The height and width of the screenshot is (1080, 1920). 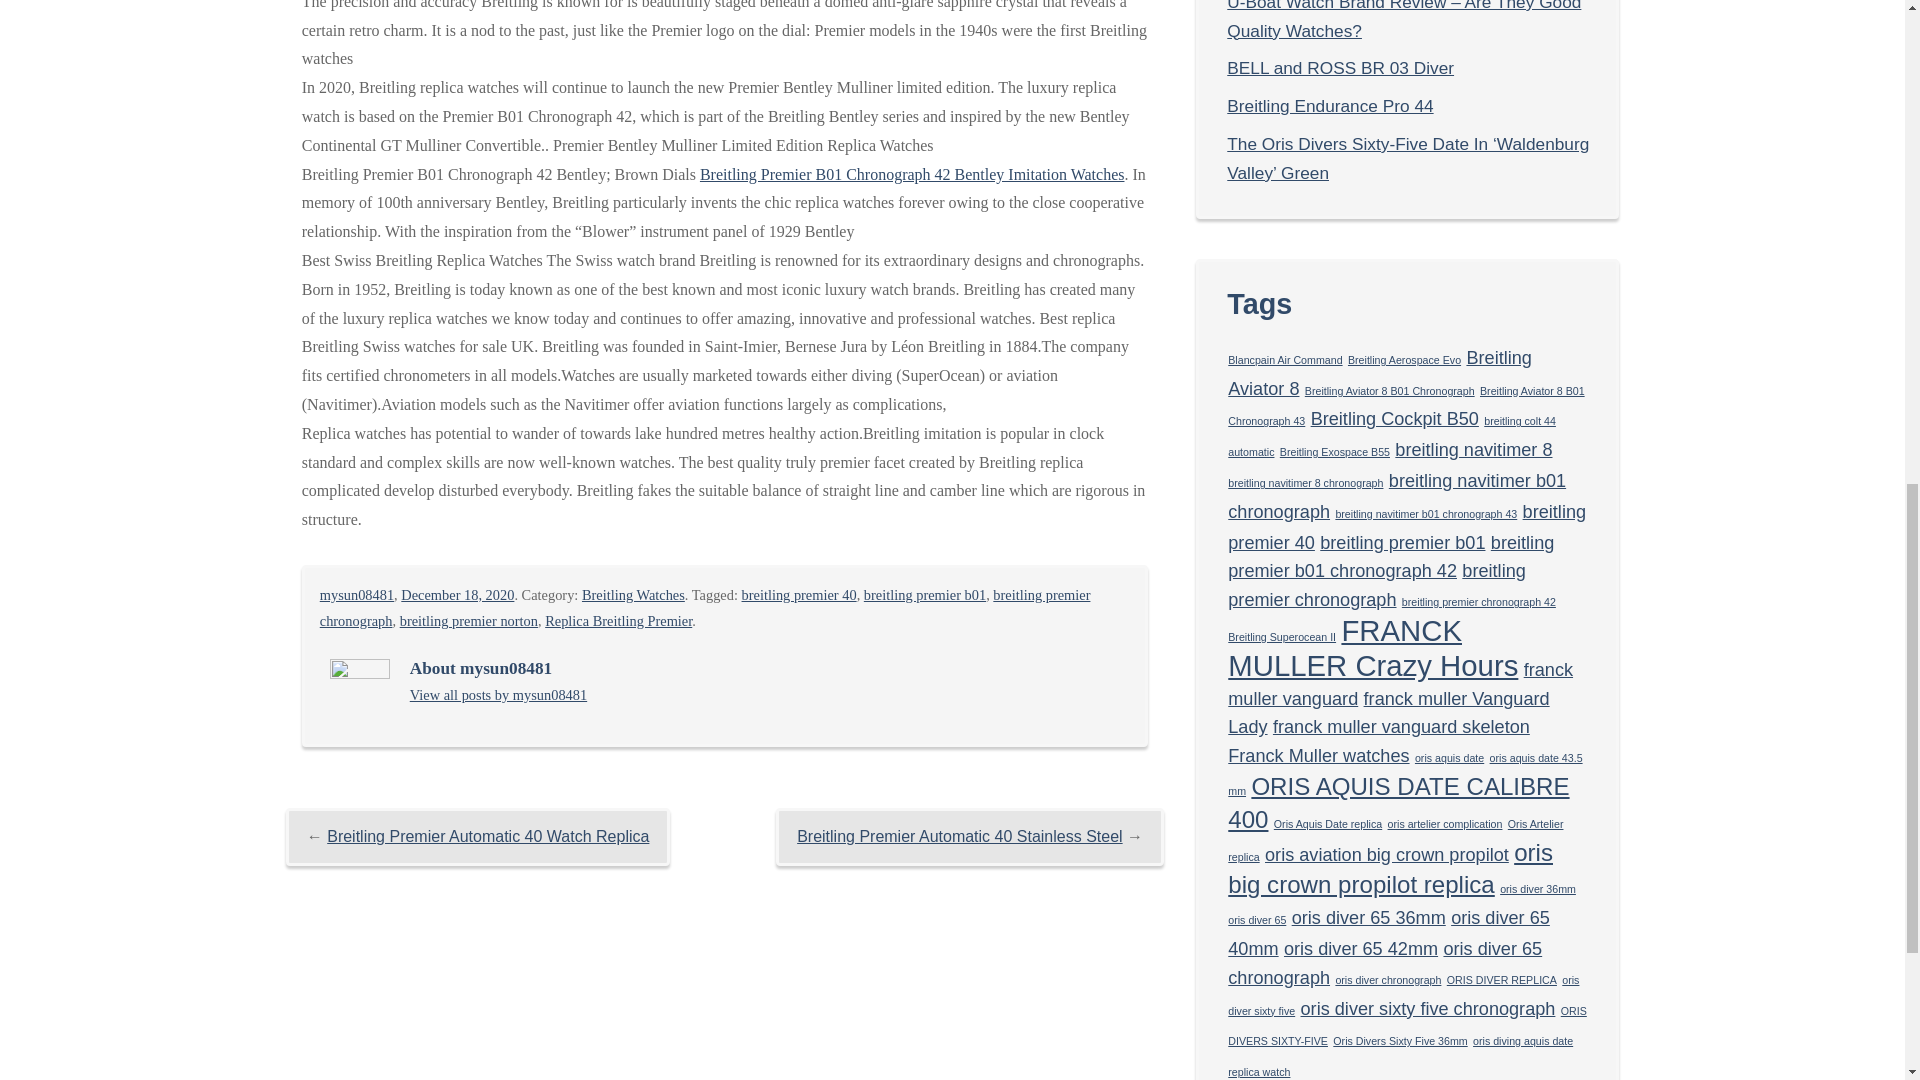 I want to click on Breitling Premier Automatic 40 Watch Replica, so click(x=487, y=836).